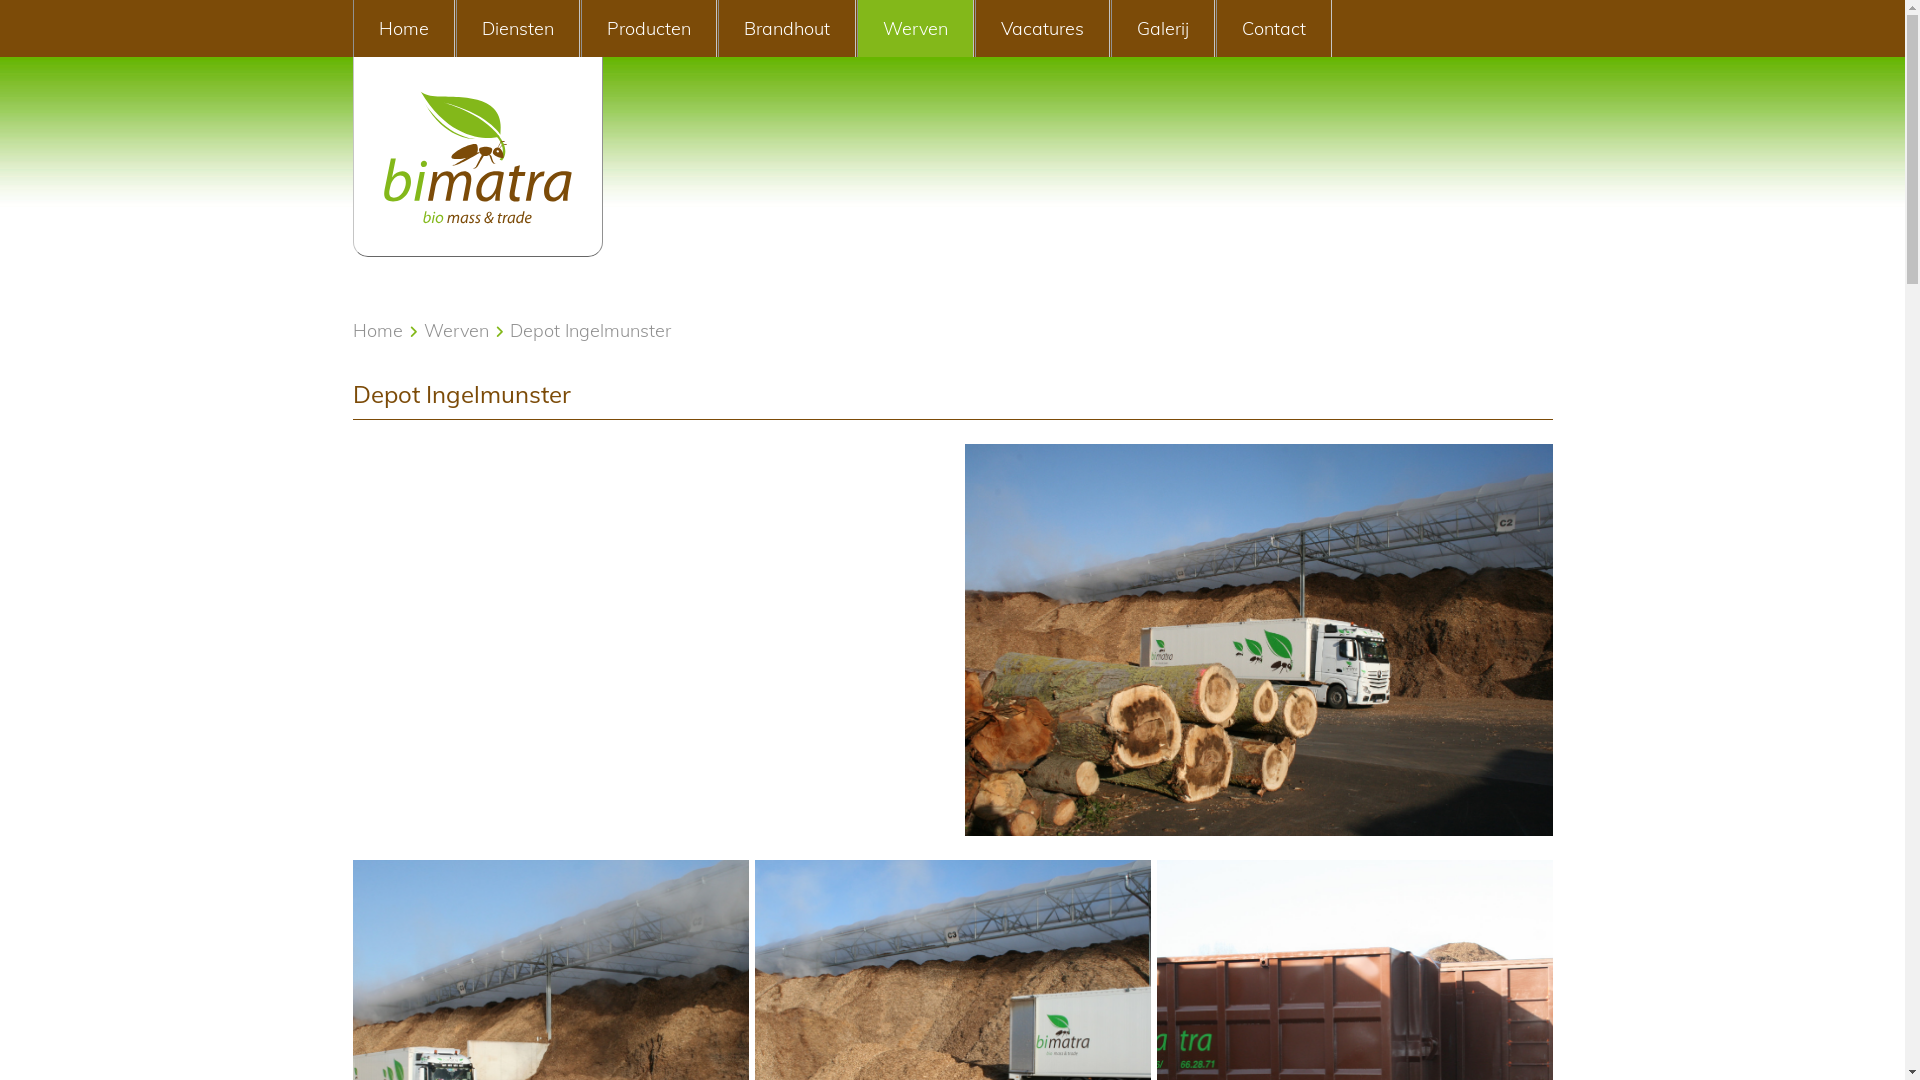  I want to click on Depot Ingelmunster, so click(590, 330).